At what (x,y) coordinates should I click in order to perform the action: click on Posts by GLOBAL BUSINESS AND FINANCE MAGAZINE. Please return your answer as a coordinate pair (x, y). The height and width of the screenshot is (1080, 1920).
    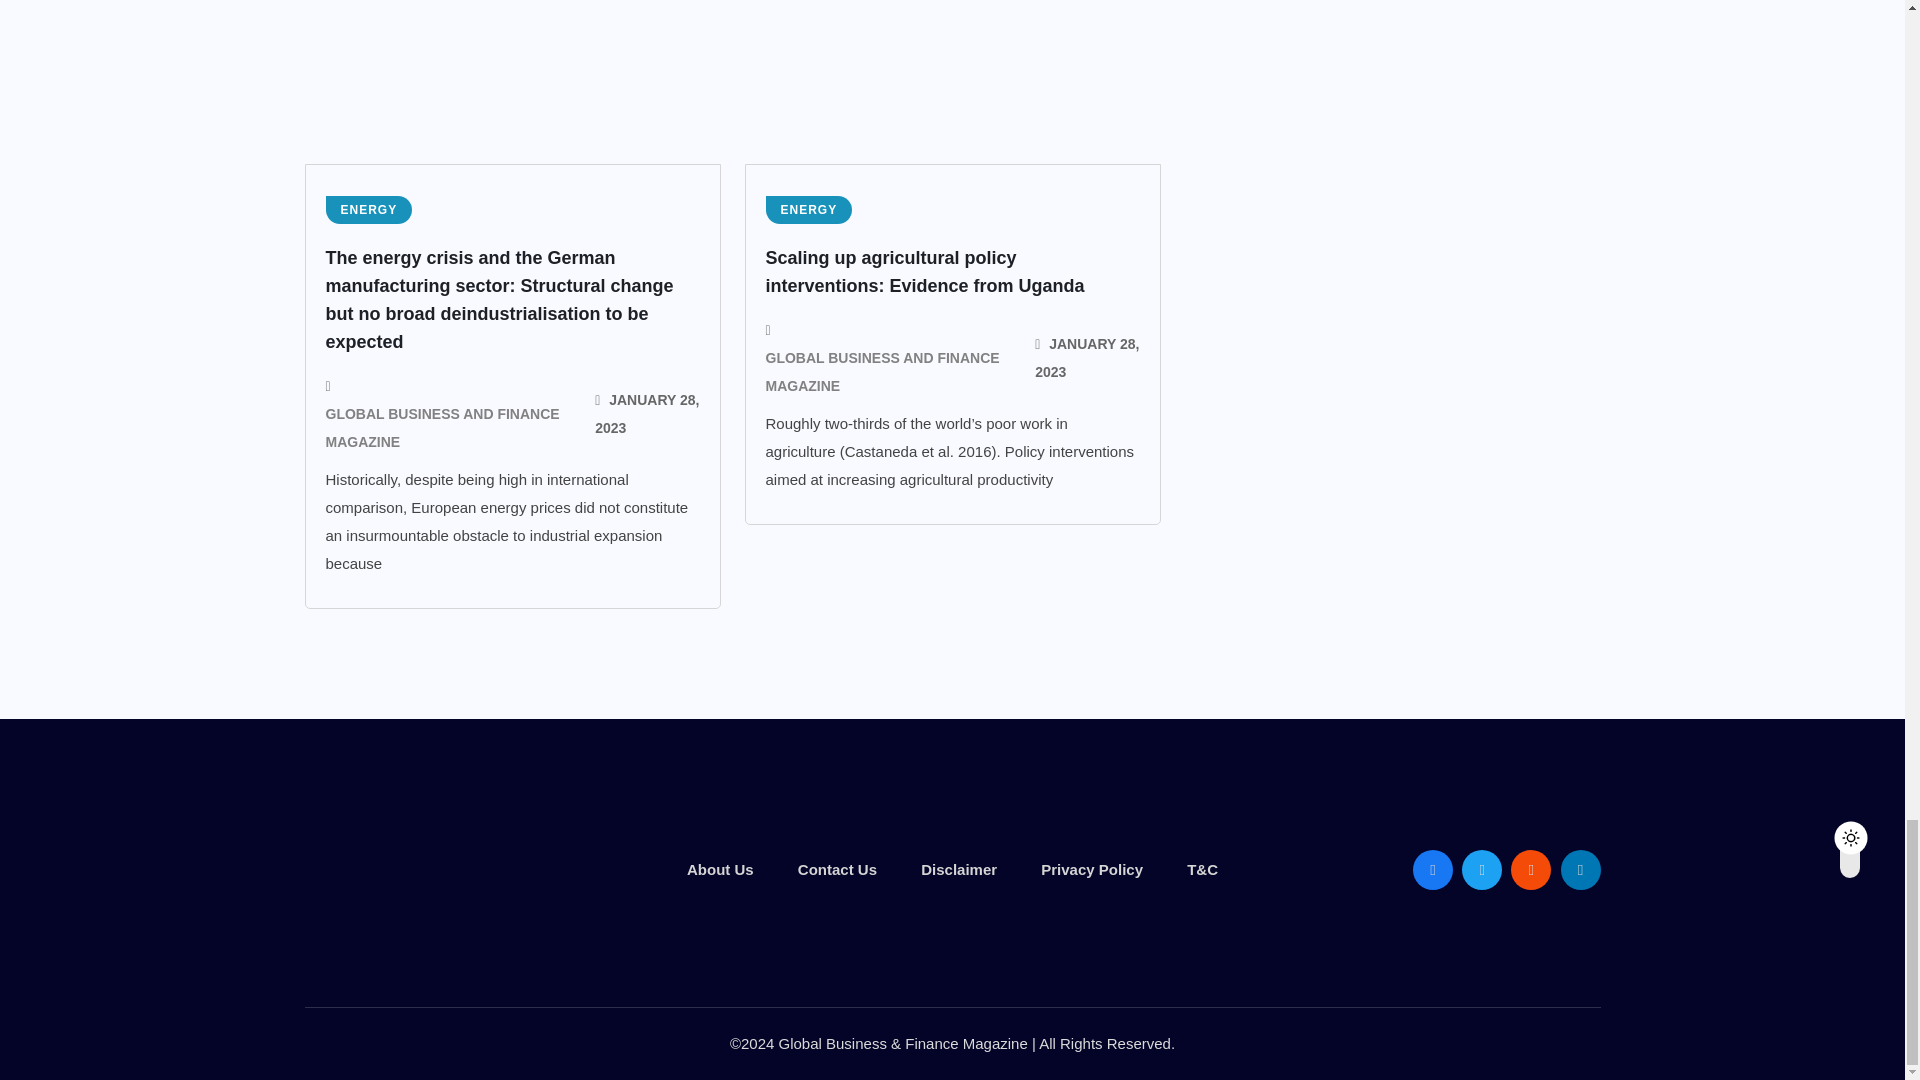
    Looking at the image, I should click on (448, 427).